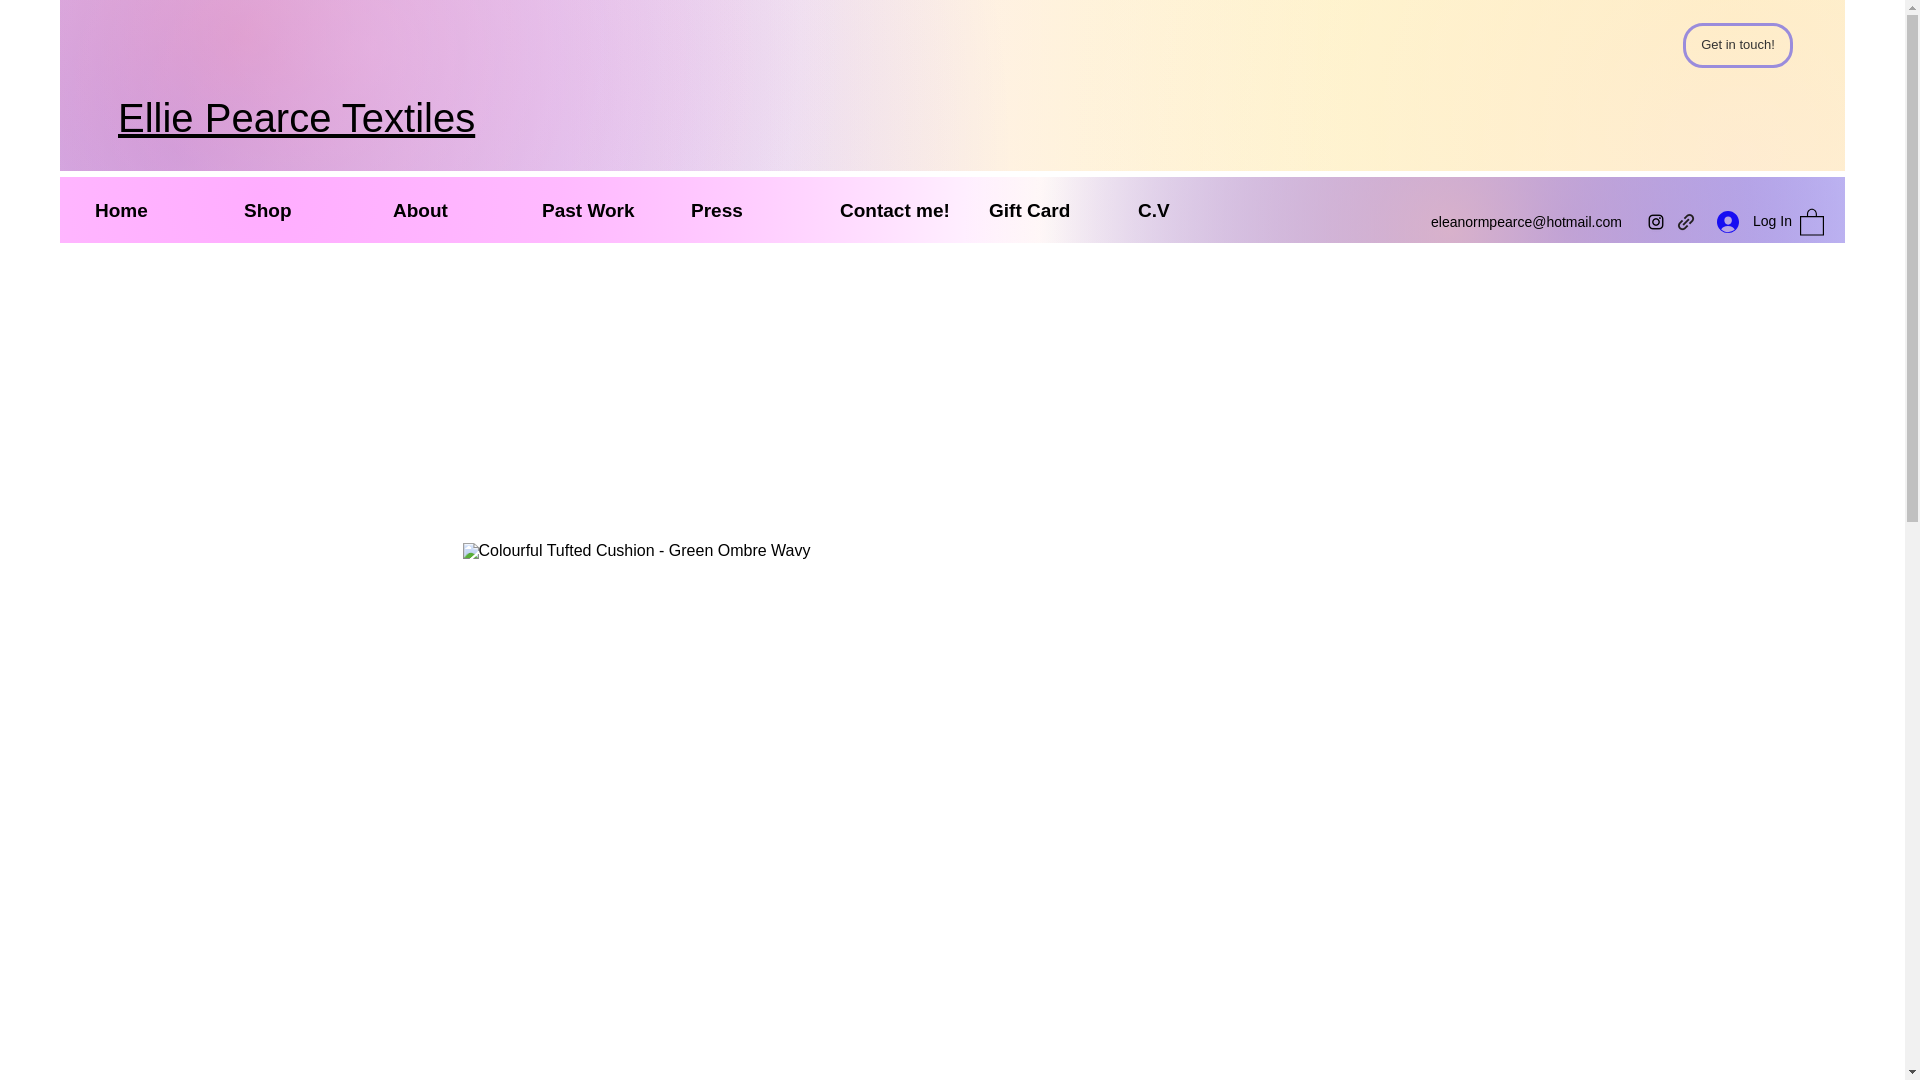 Image resolution: width=1920 pixels, height=1080 pixels. What do you see at coordinates (600, 208) in the screenshot?
I see `Past Work` at bounding box center [600, 208].